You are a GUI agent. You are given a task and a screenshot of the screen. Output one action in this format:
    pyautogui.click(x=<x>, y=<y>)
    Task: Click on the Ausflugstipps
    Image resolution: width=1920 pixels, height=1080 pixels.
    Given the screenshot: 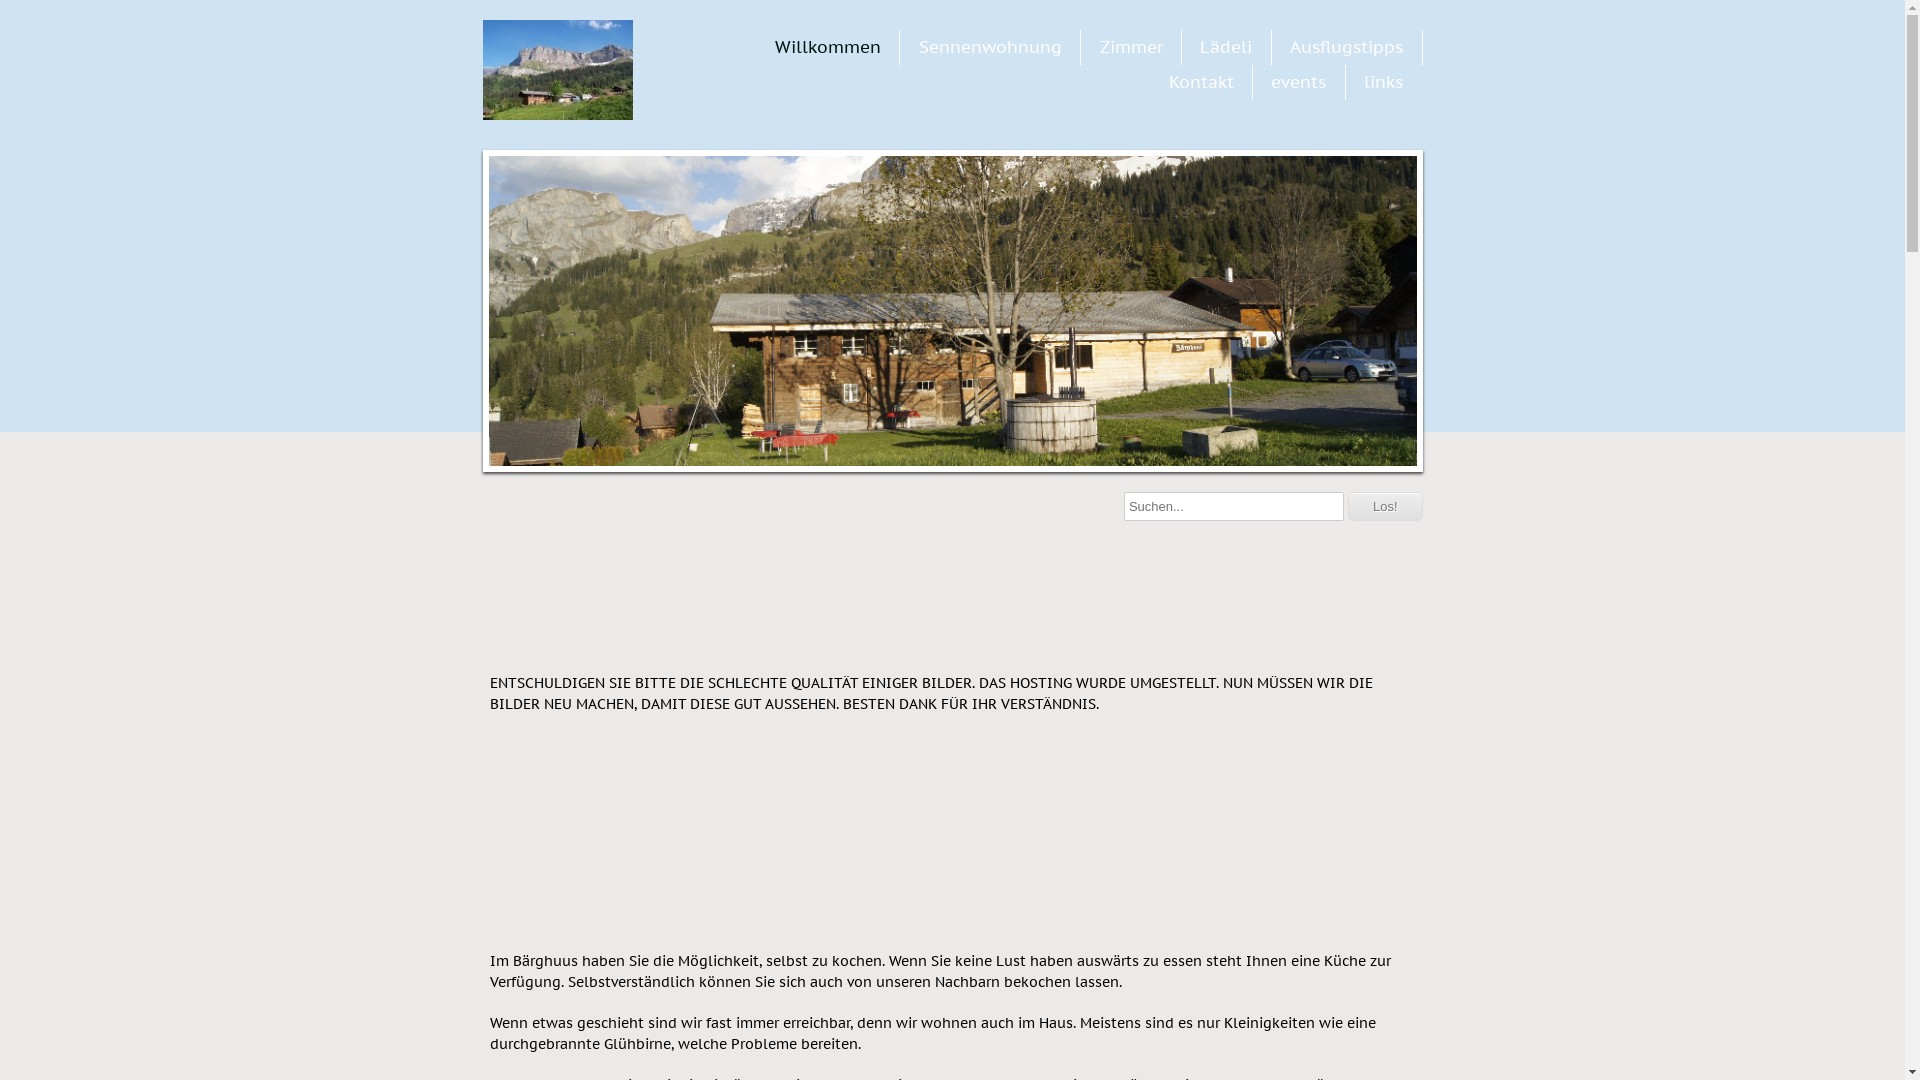 What is the action you would take?
    pyautogui.click(x=1346, y=47)
    